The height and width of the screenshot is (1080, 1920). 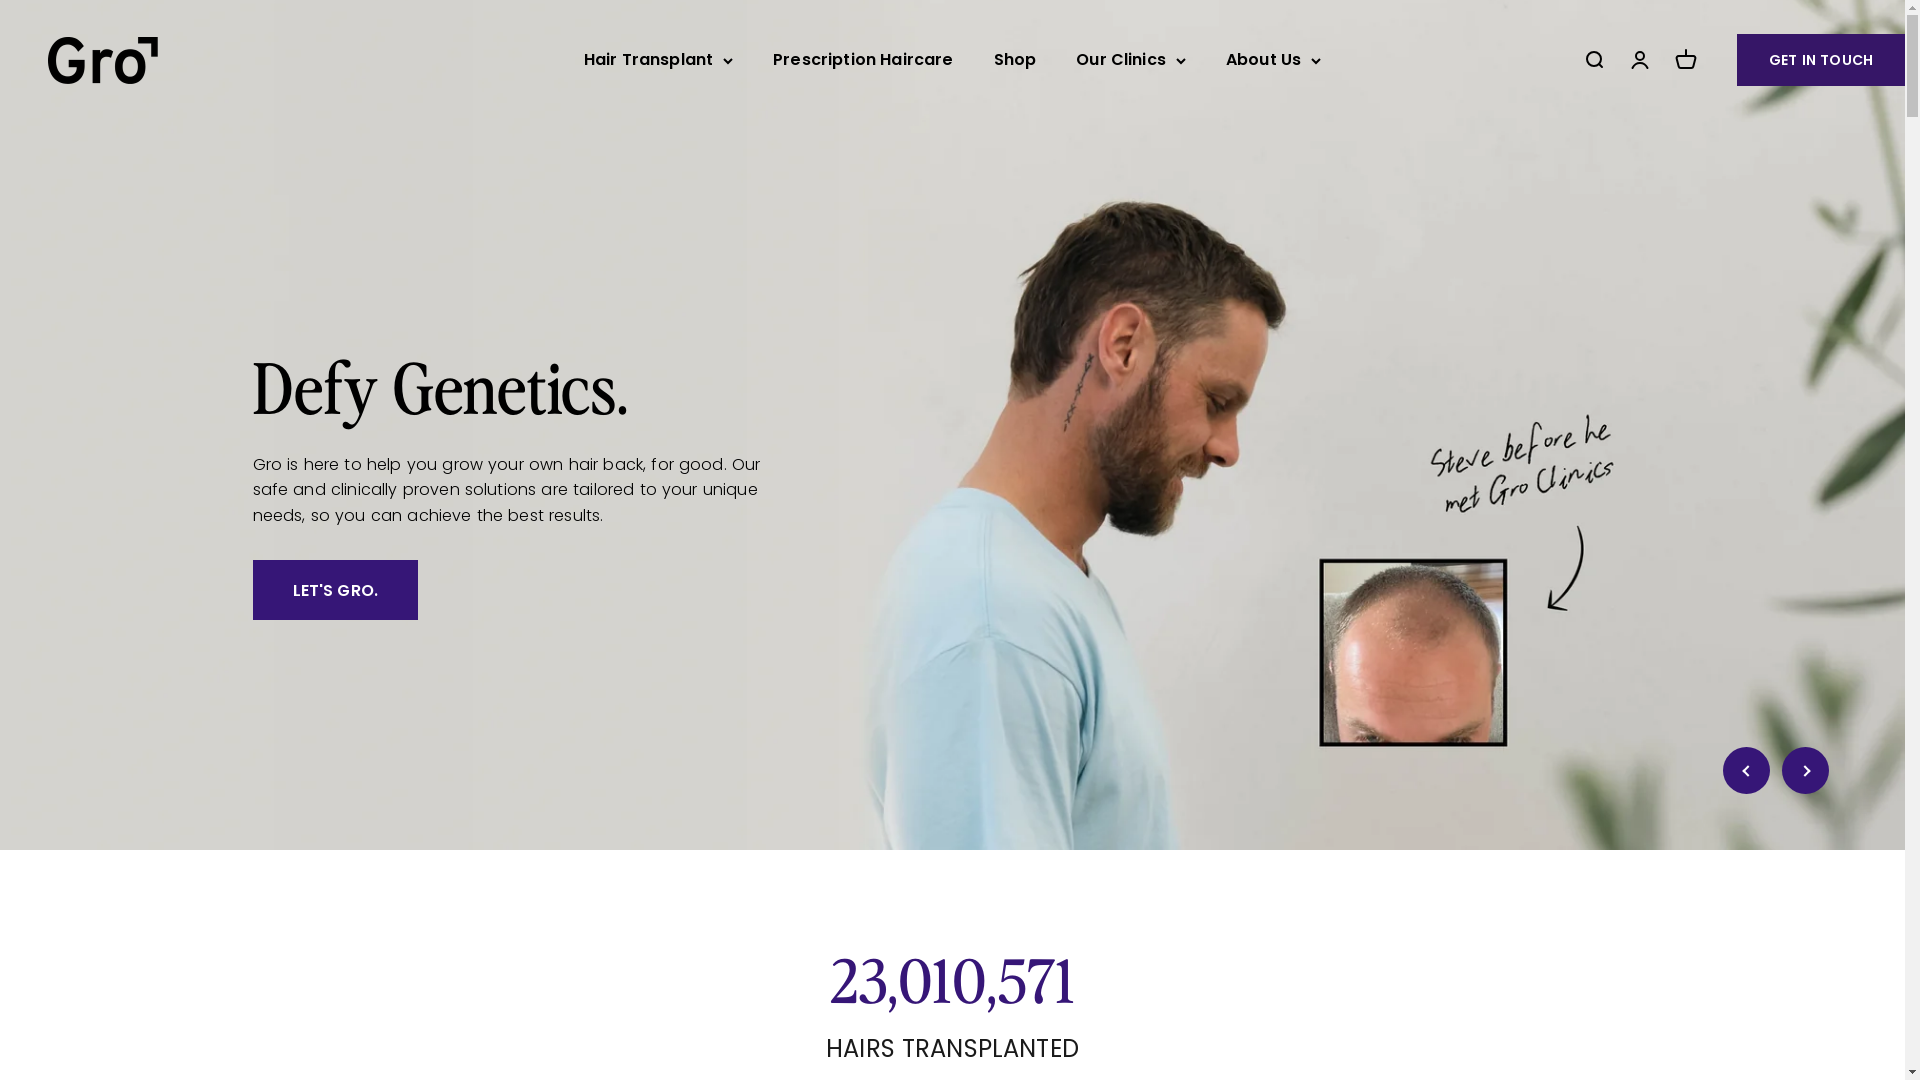 What do you see at coordinates (103, 60) in the screenshot?
I see `Gro Clinics` at bounding box center [103, 60].